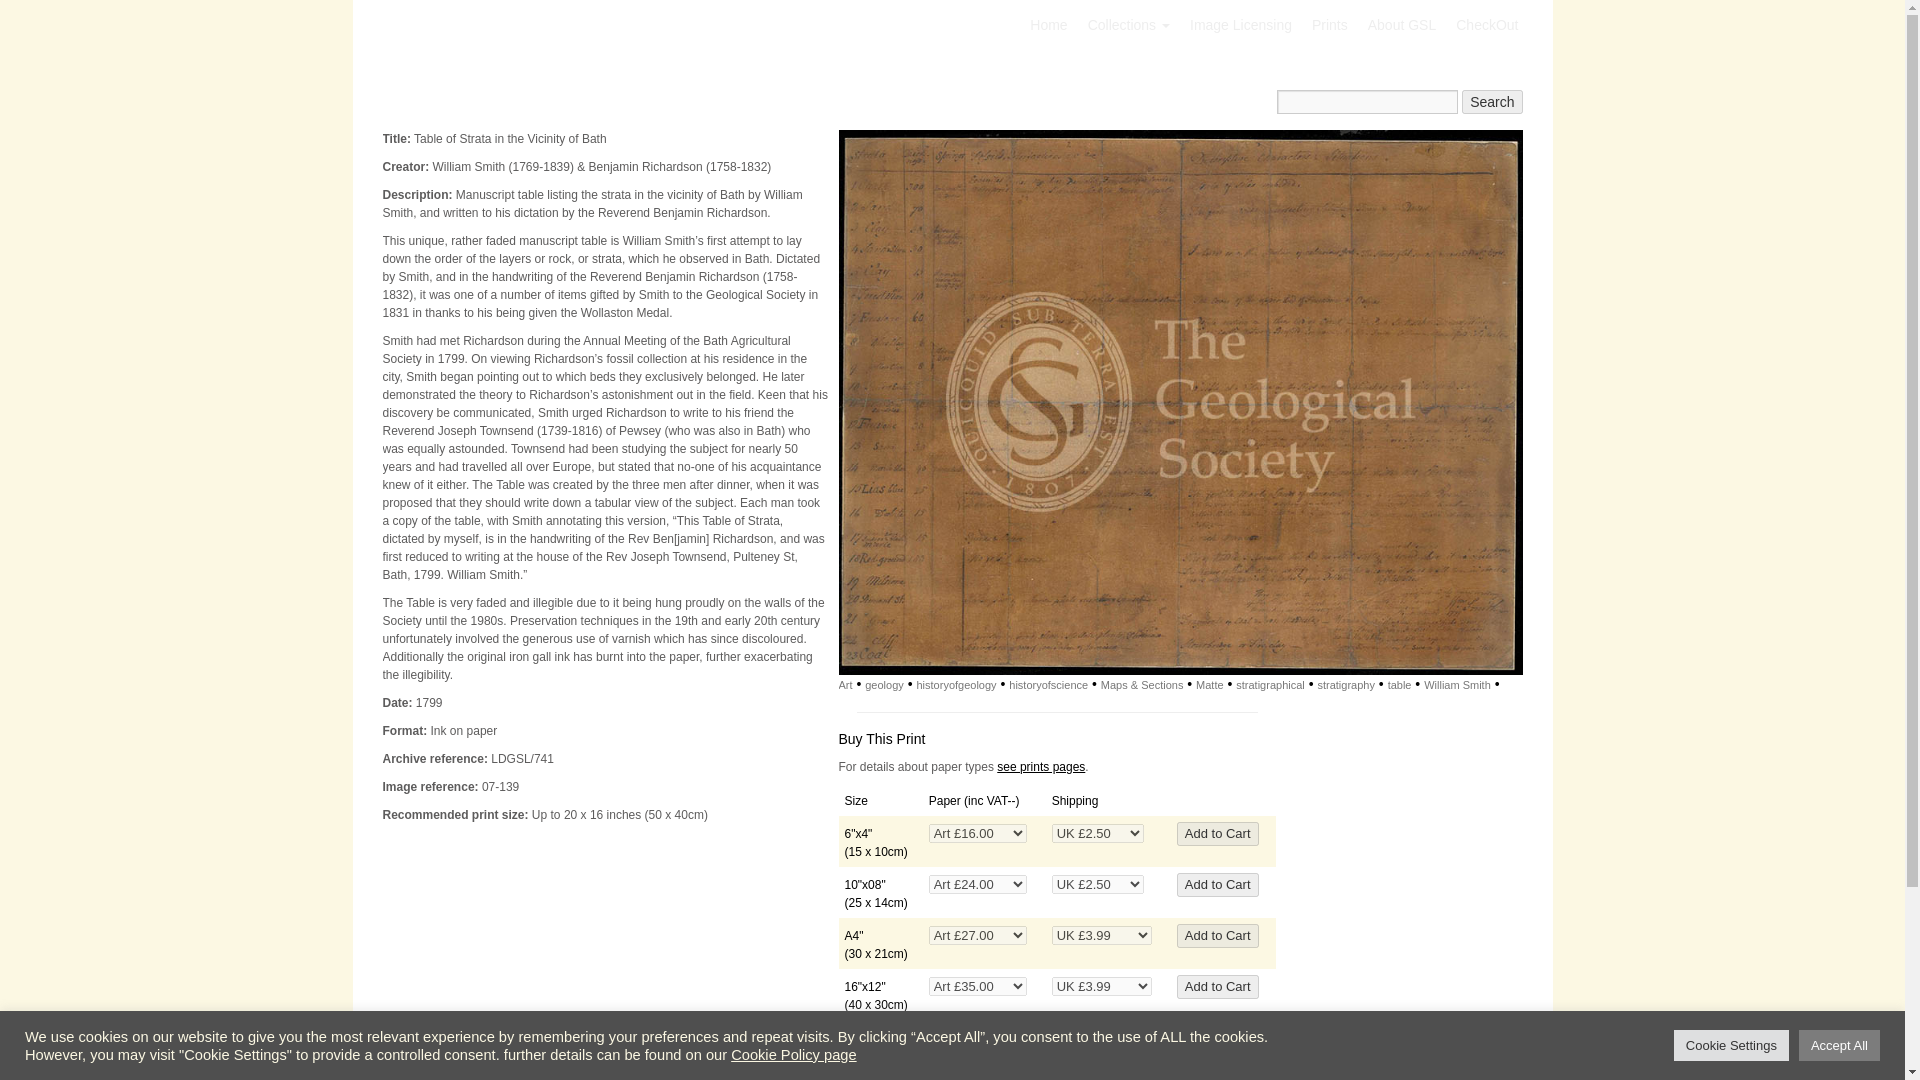  I want to click on Home, so click(1048, 25).